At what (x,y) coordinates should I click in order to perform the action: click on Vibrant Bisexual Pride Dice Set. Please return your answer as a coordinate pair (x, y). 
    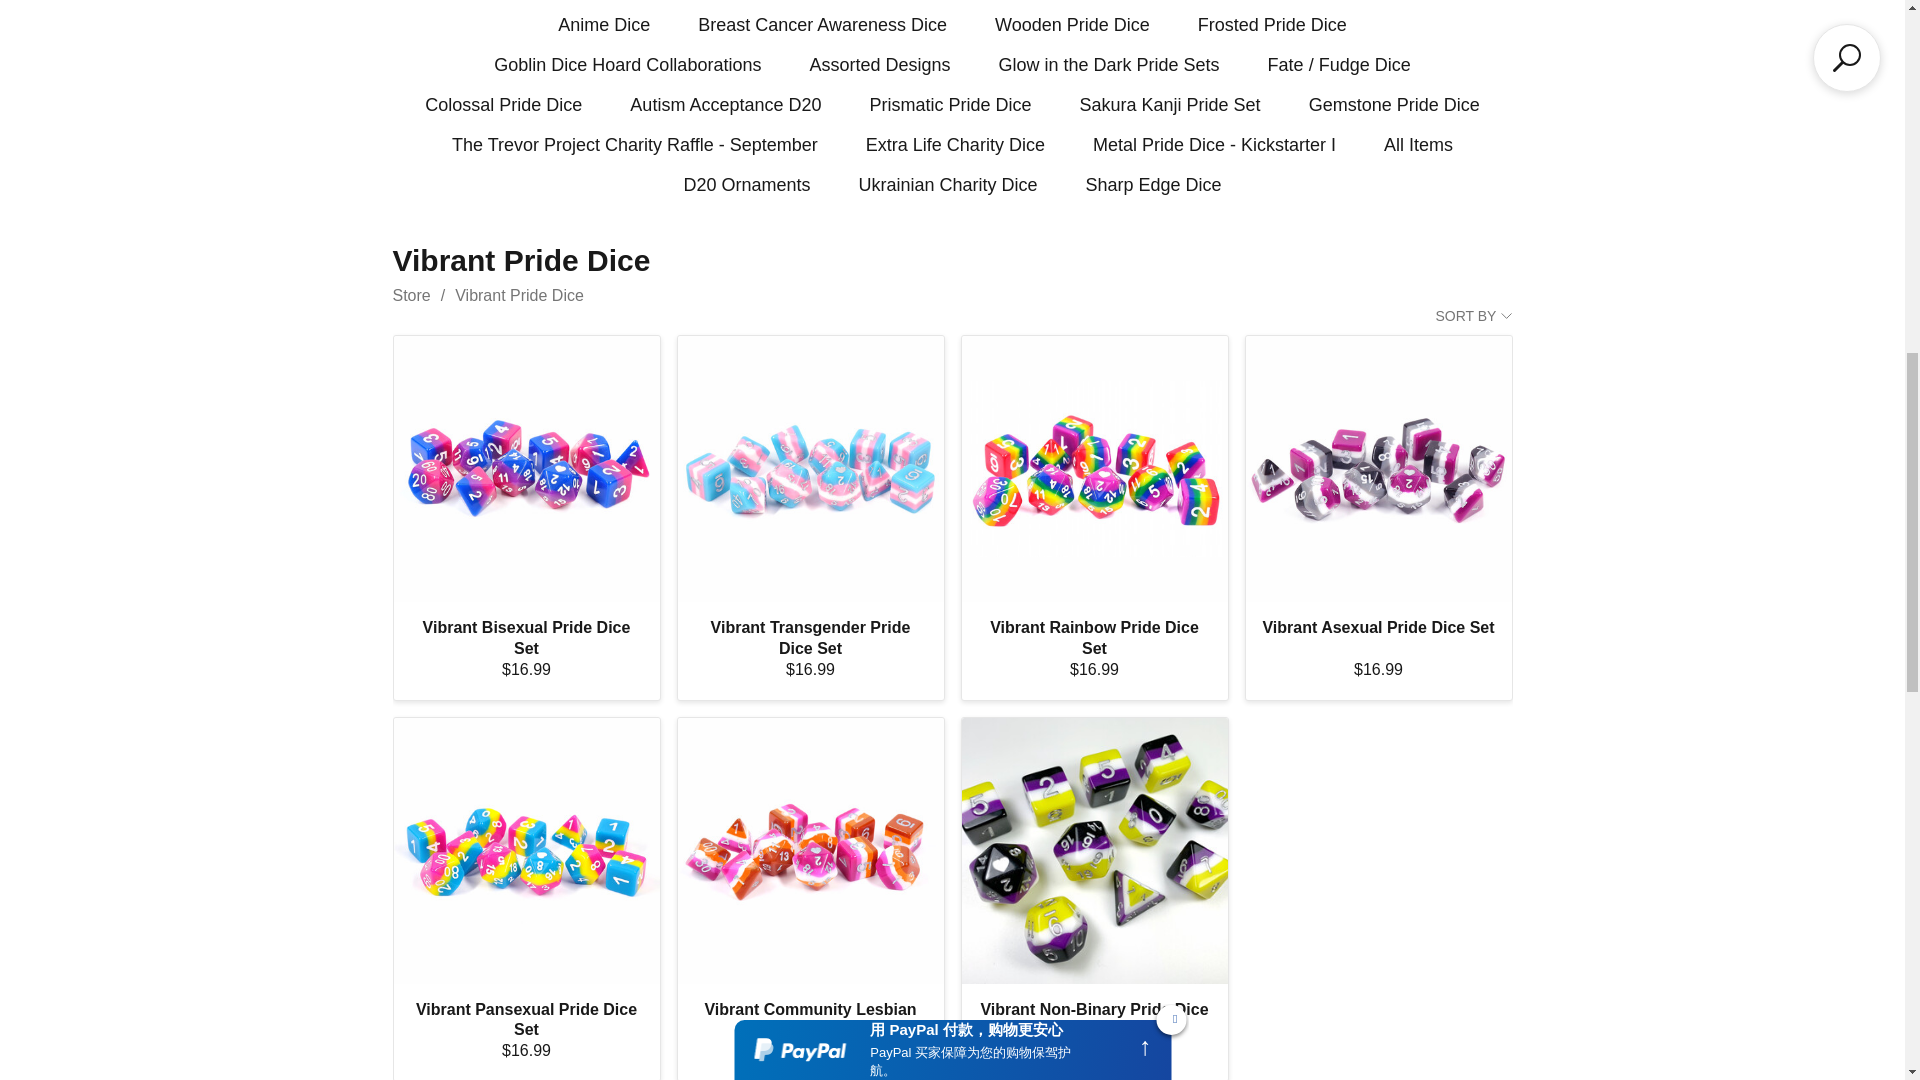
    Looking at the image, I should click on (526, 470).